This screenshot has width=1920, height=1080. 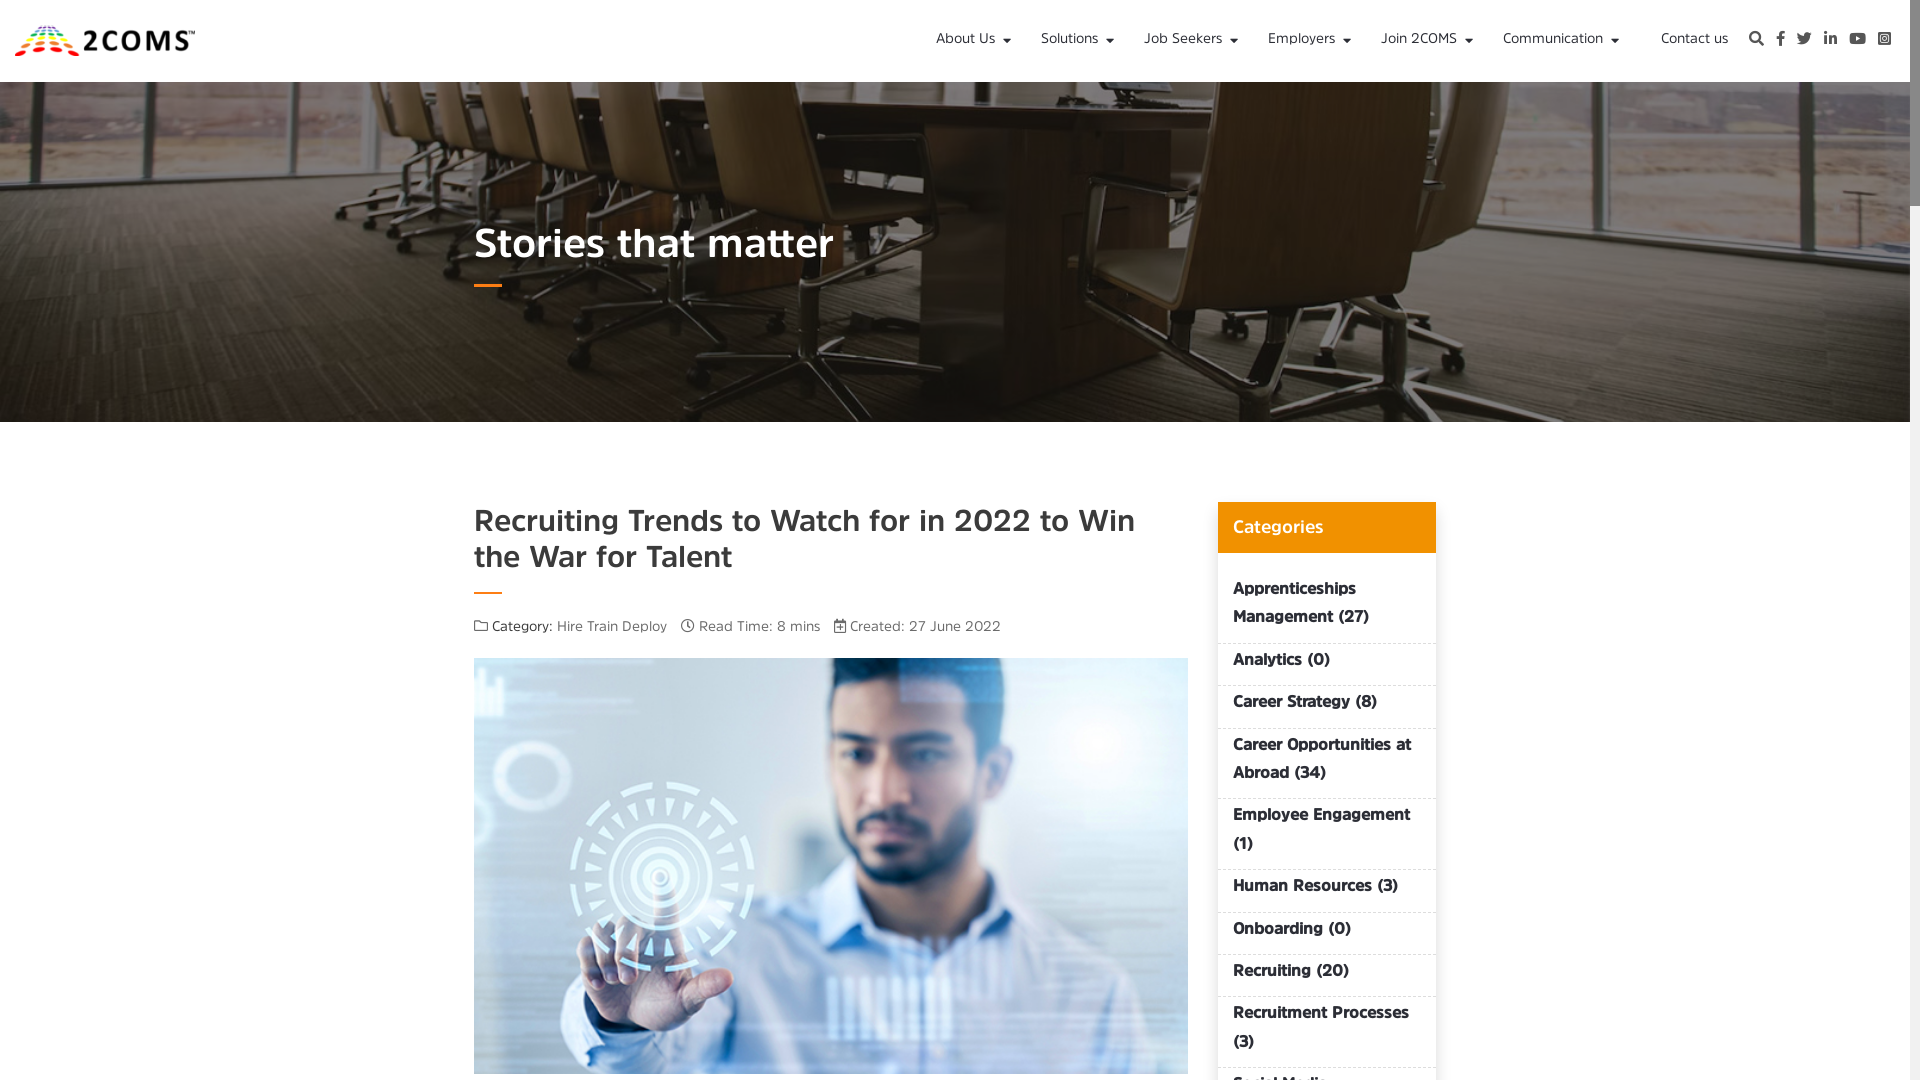 What do you see at coordinates (1074, 103) in the screenshot?
I see `2COMS The Brand` at bounding box center [1074, 103].